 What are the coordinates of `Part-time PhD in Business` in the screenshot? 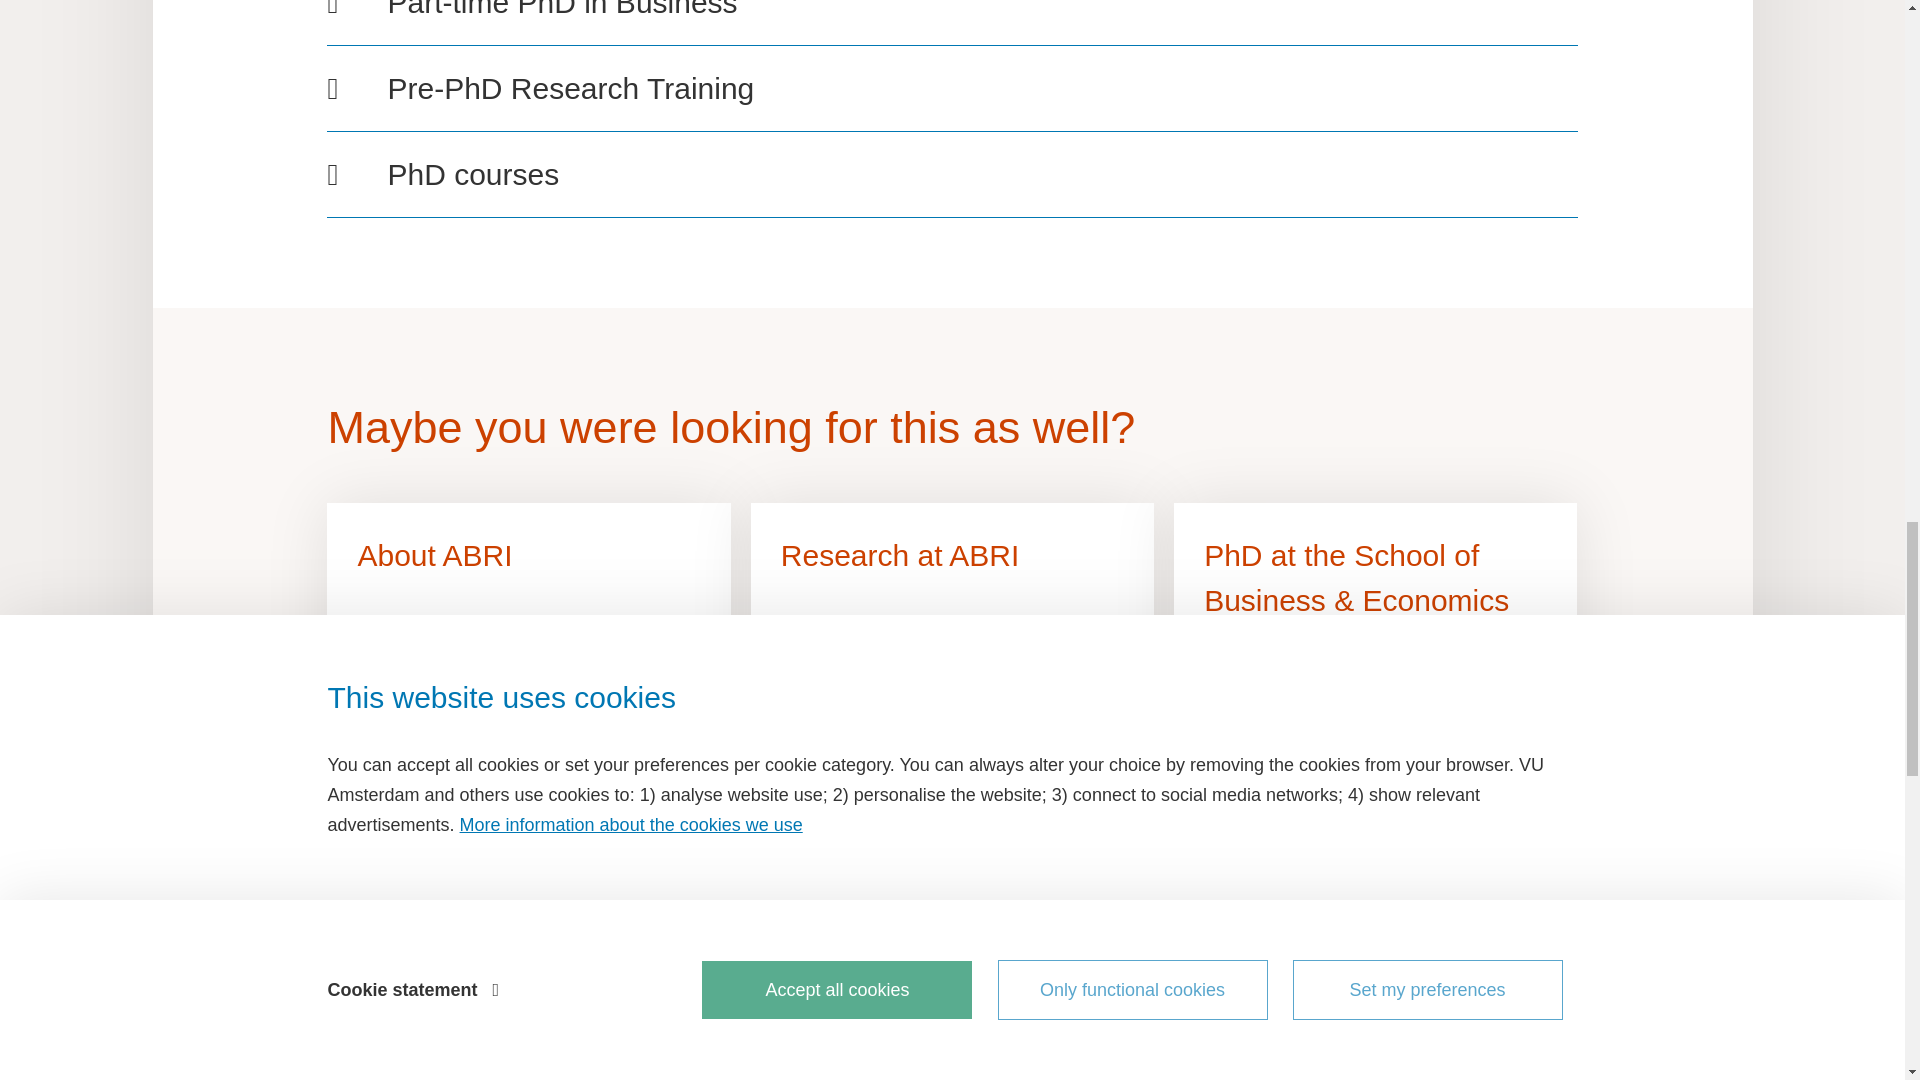 It's located at (951, 12).